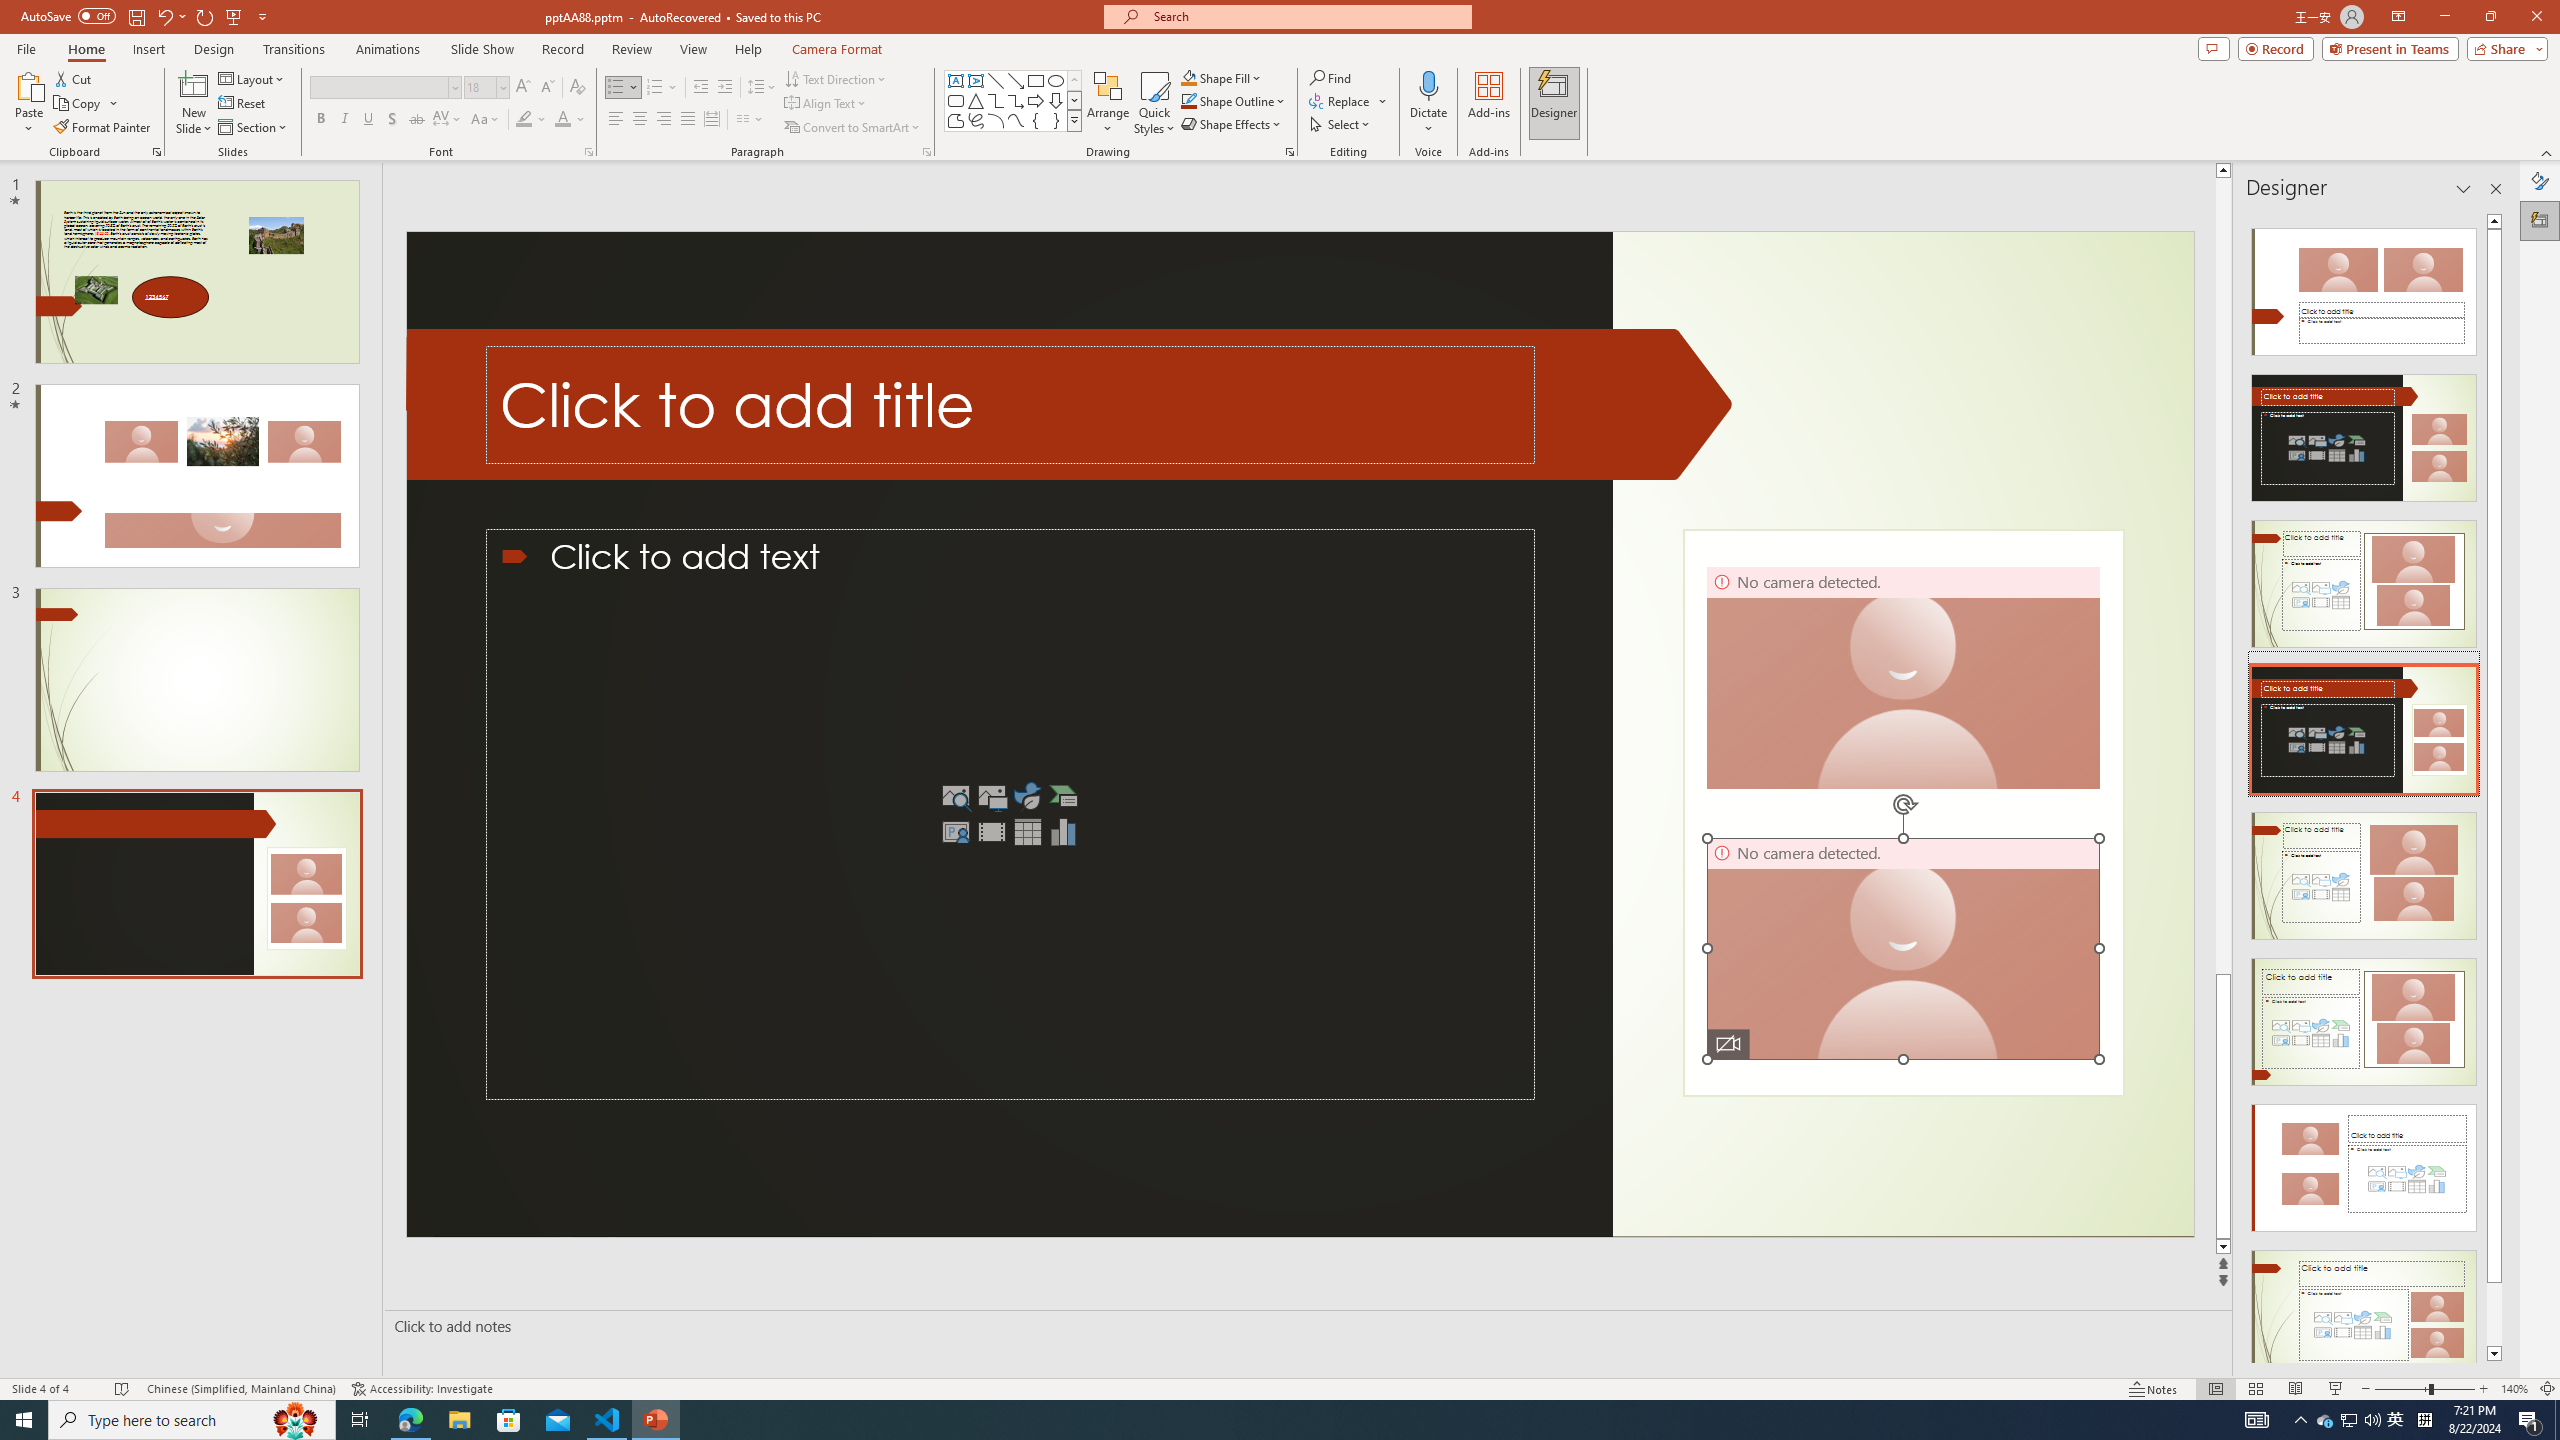  I want to click on Font Size, so click(486, 88).